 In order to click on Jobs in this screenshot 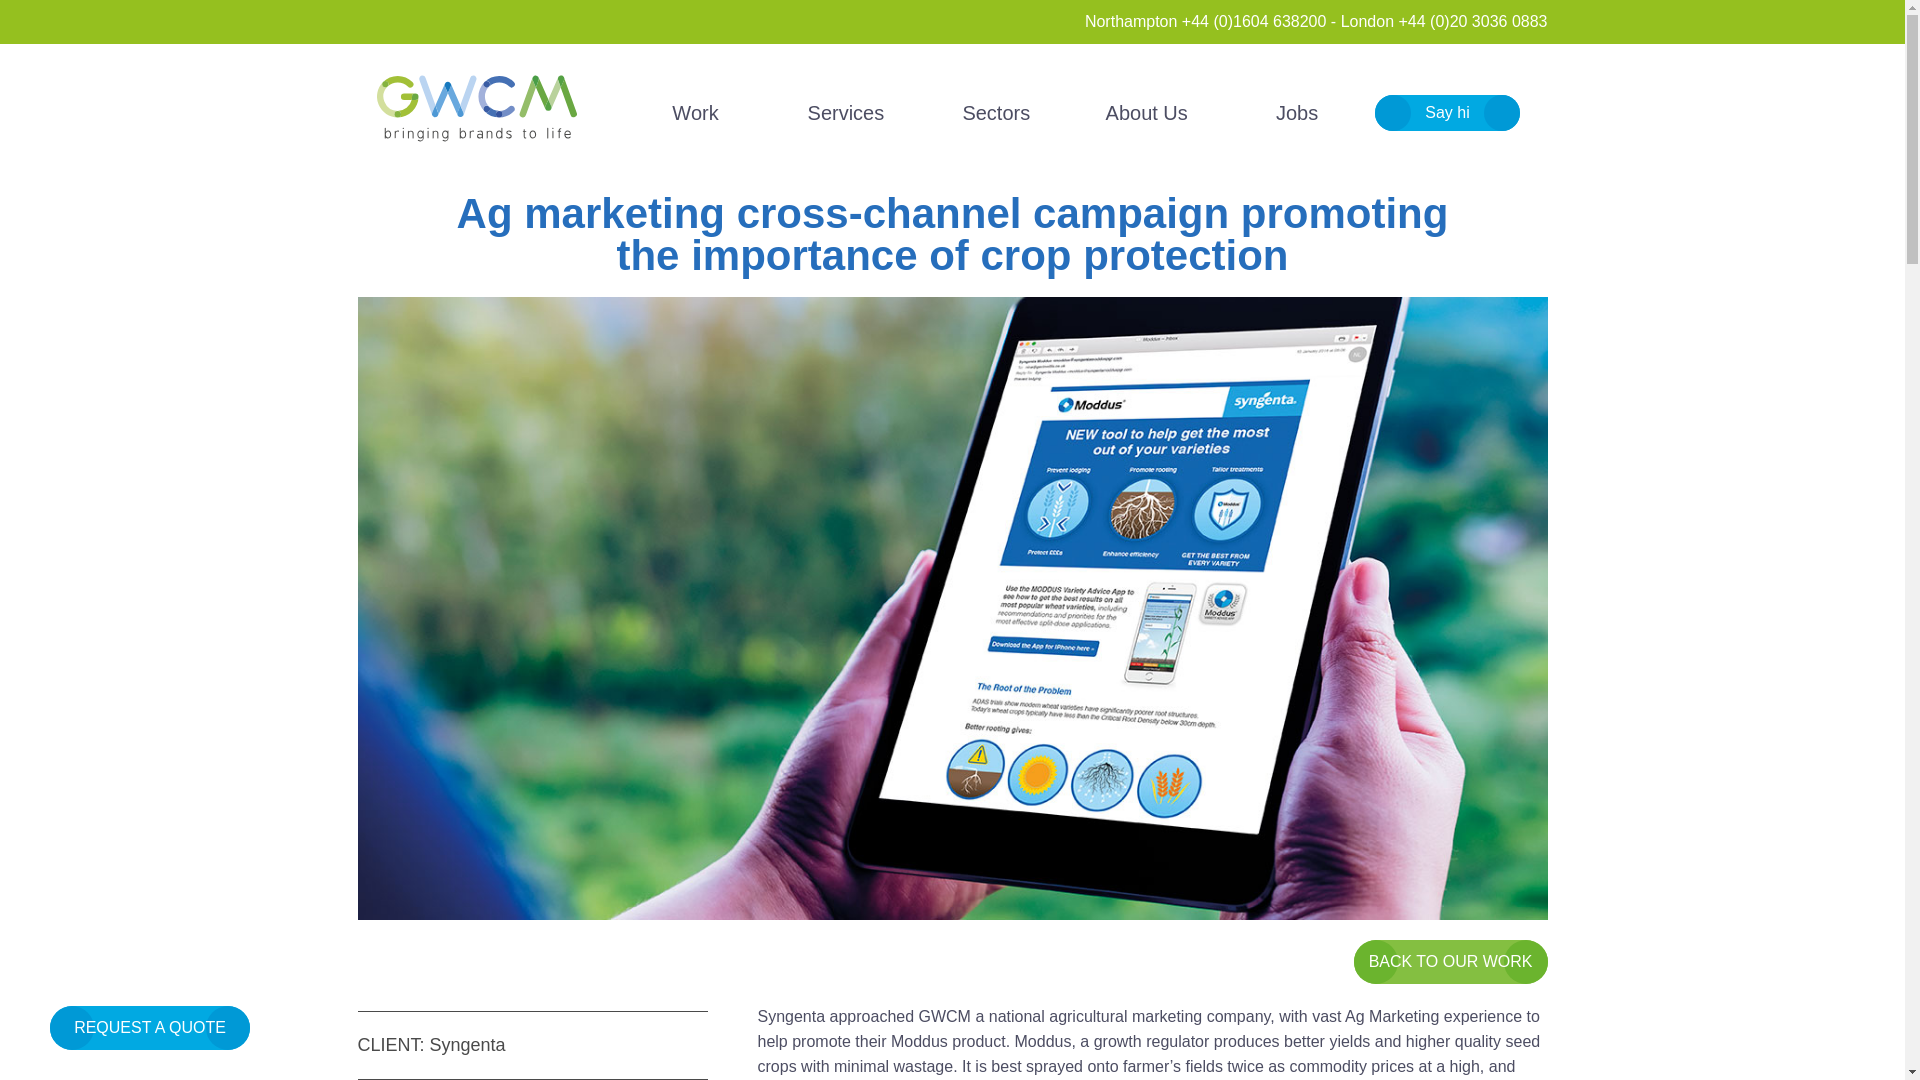, I will do `click(1296, 112)`.